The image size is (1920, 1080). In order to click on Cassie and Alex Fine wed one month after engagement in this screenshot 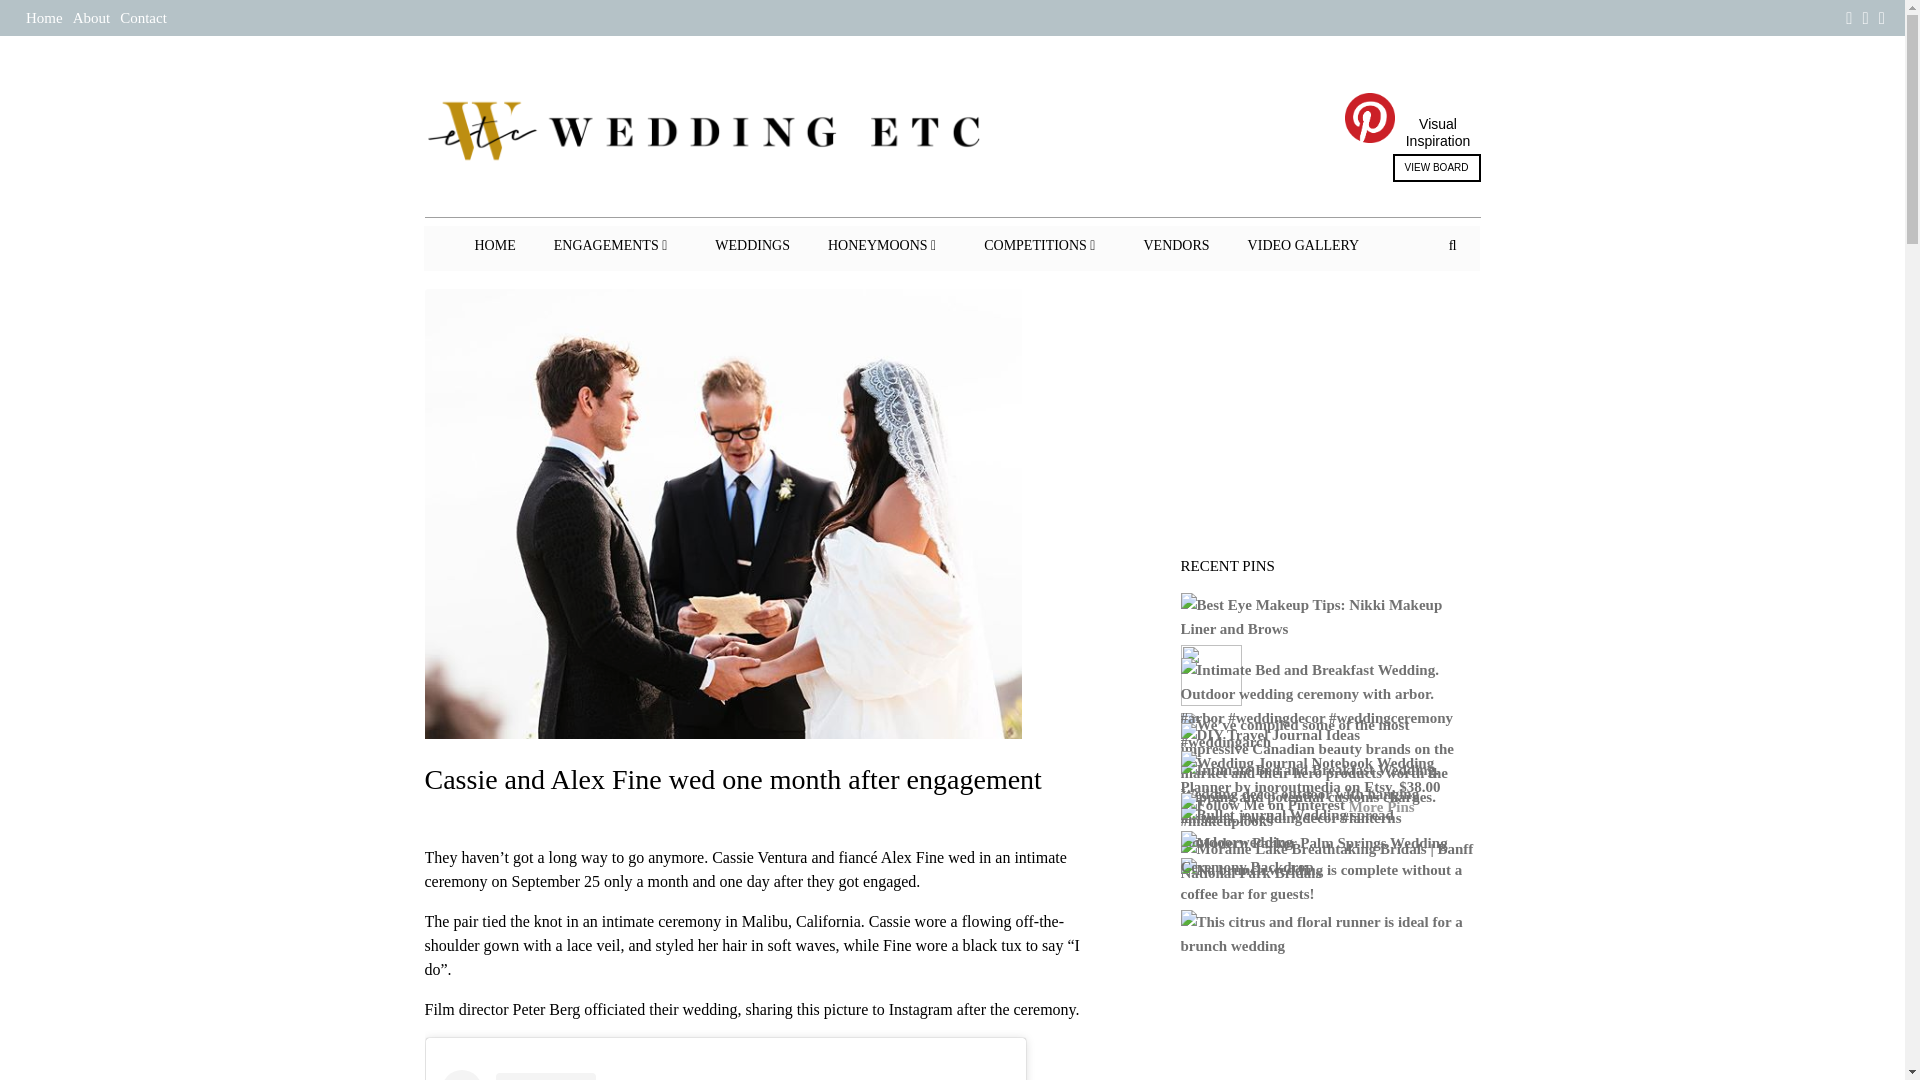, I will do `click(722, 732)`.